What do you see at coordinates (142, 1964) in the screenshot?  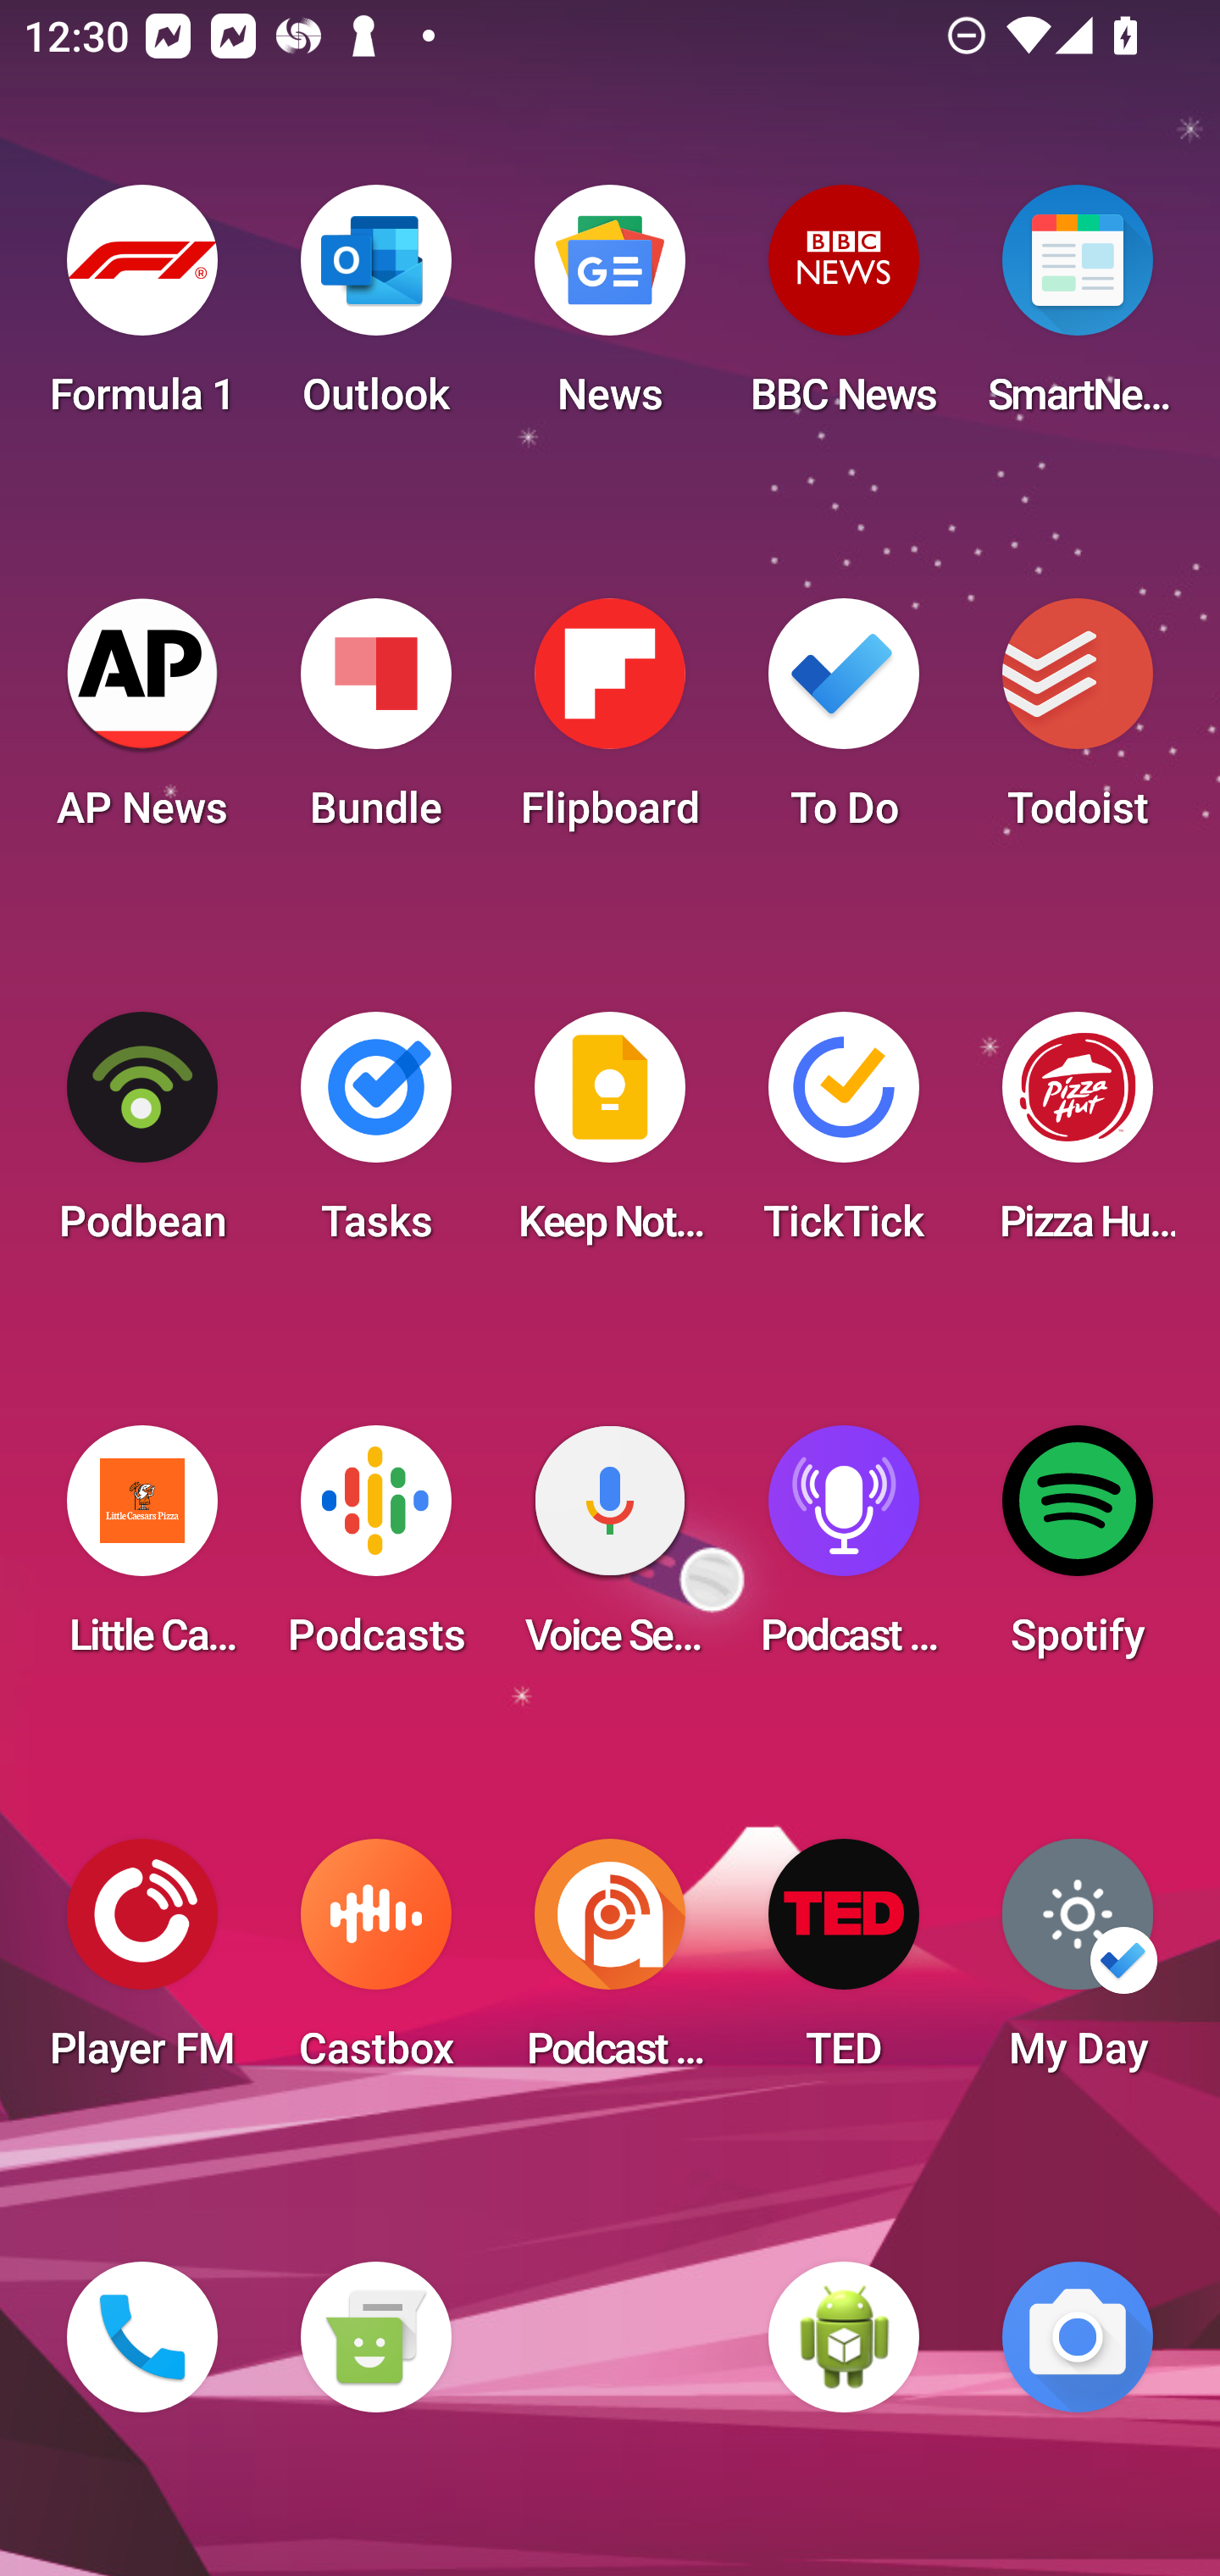 I see `Player FM` at bounding box center [142, 1964].